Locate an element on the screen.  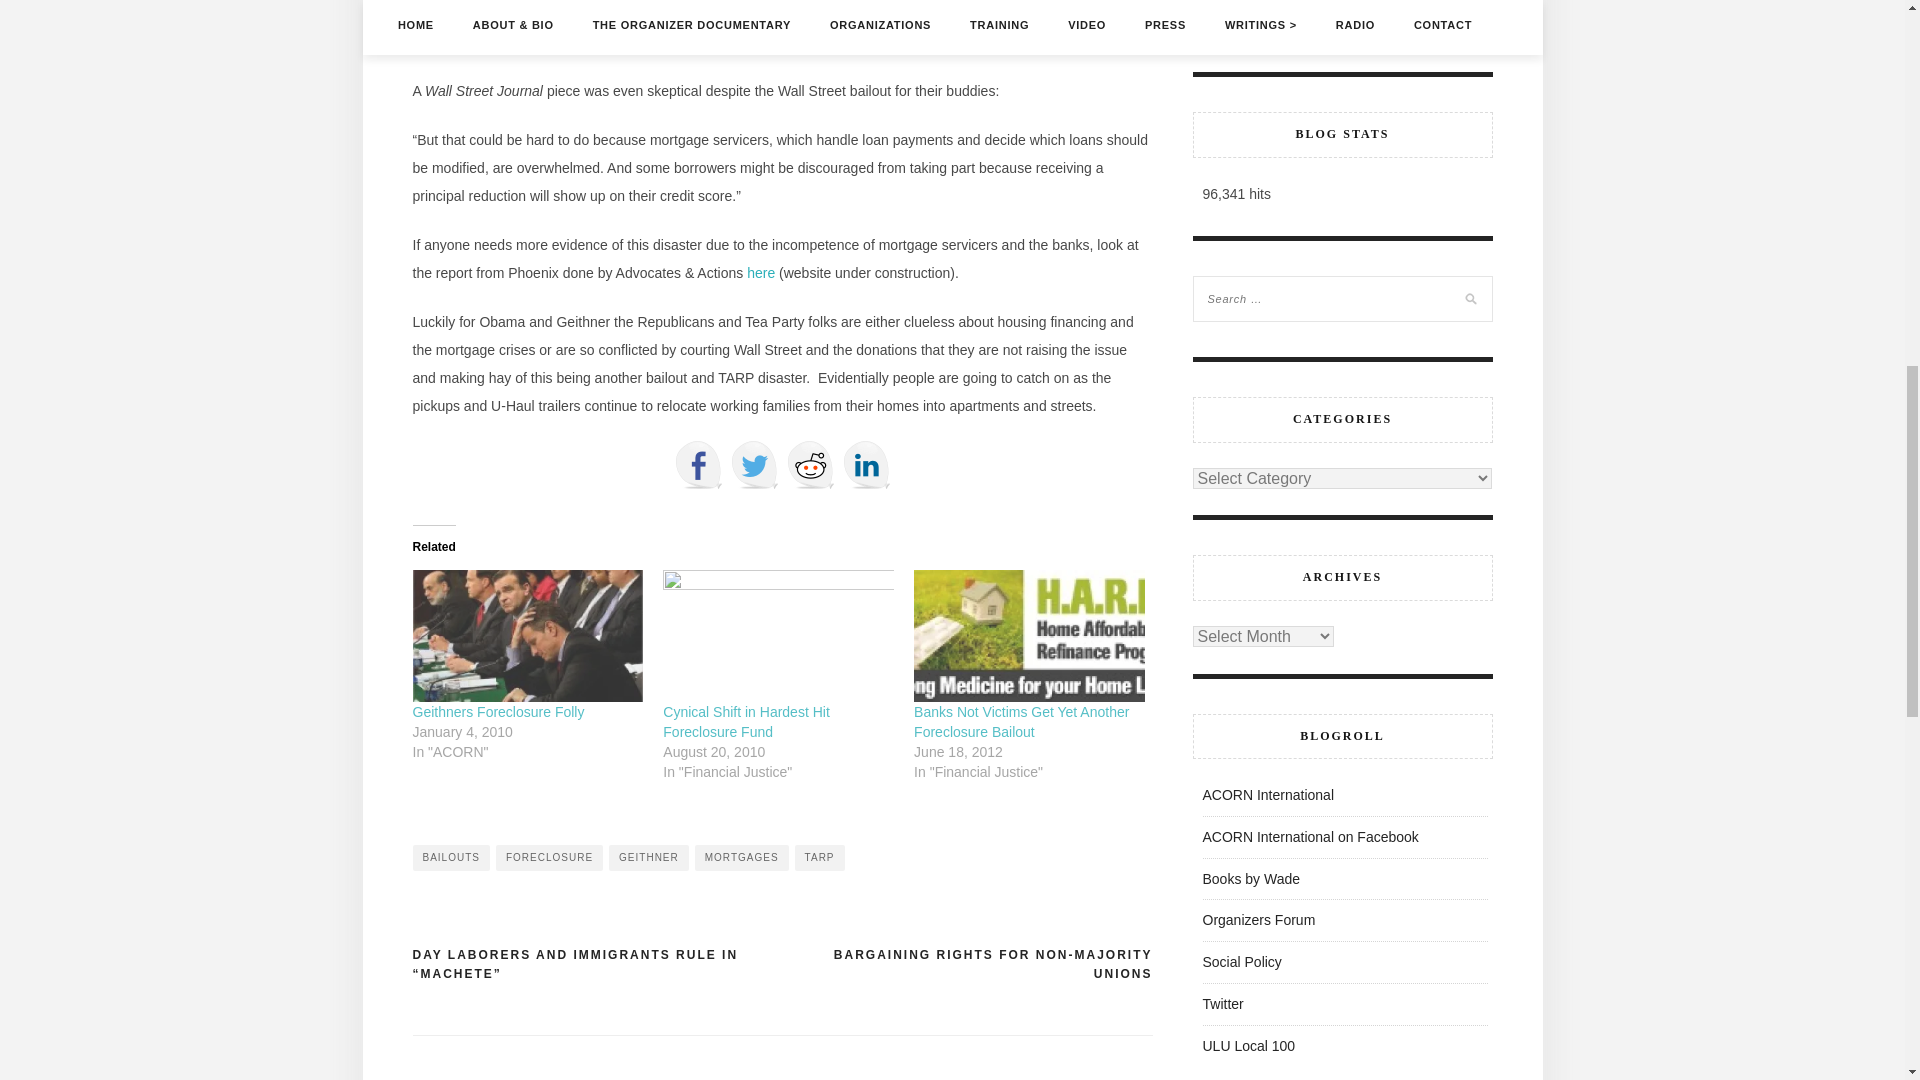
Geithners Foreclosure Folly is located at coordinates (498, 712).